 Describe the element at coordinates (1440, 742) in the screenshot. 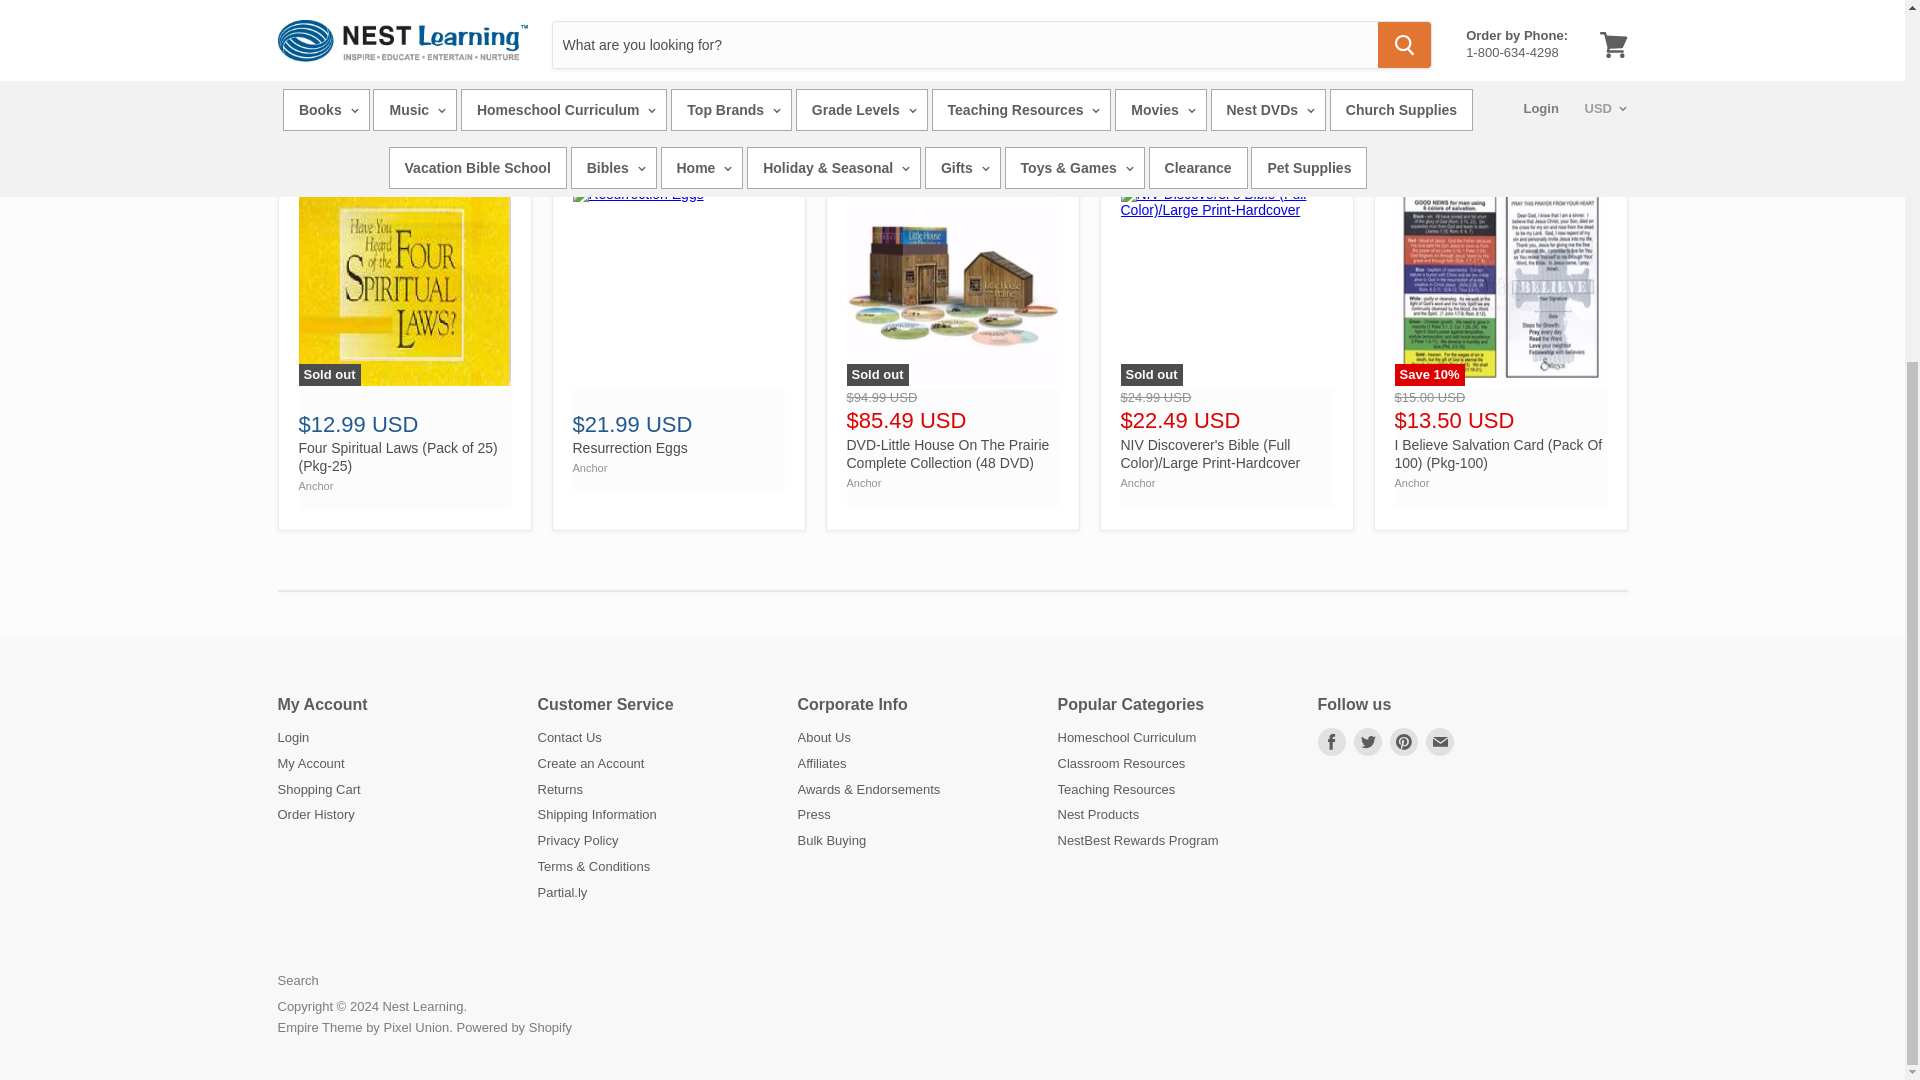

I see `E-mail` at that location.